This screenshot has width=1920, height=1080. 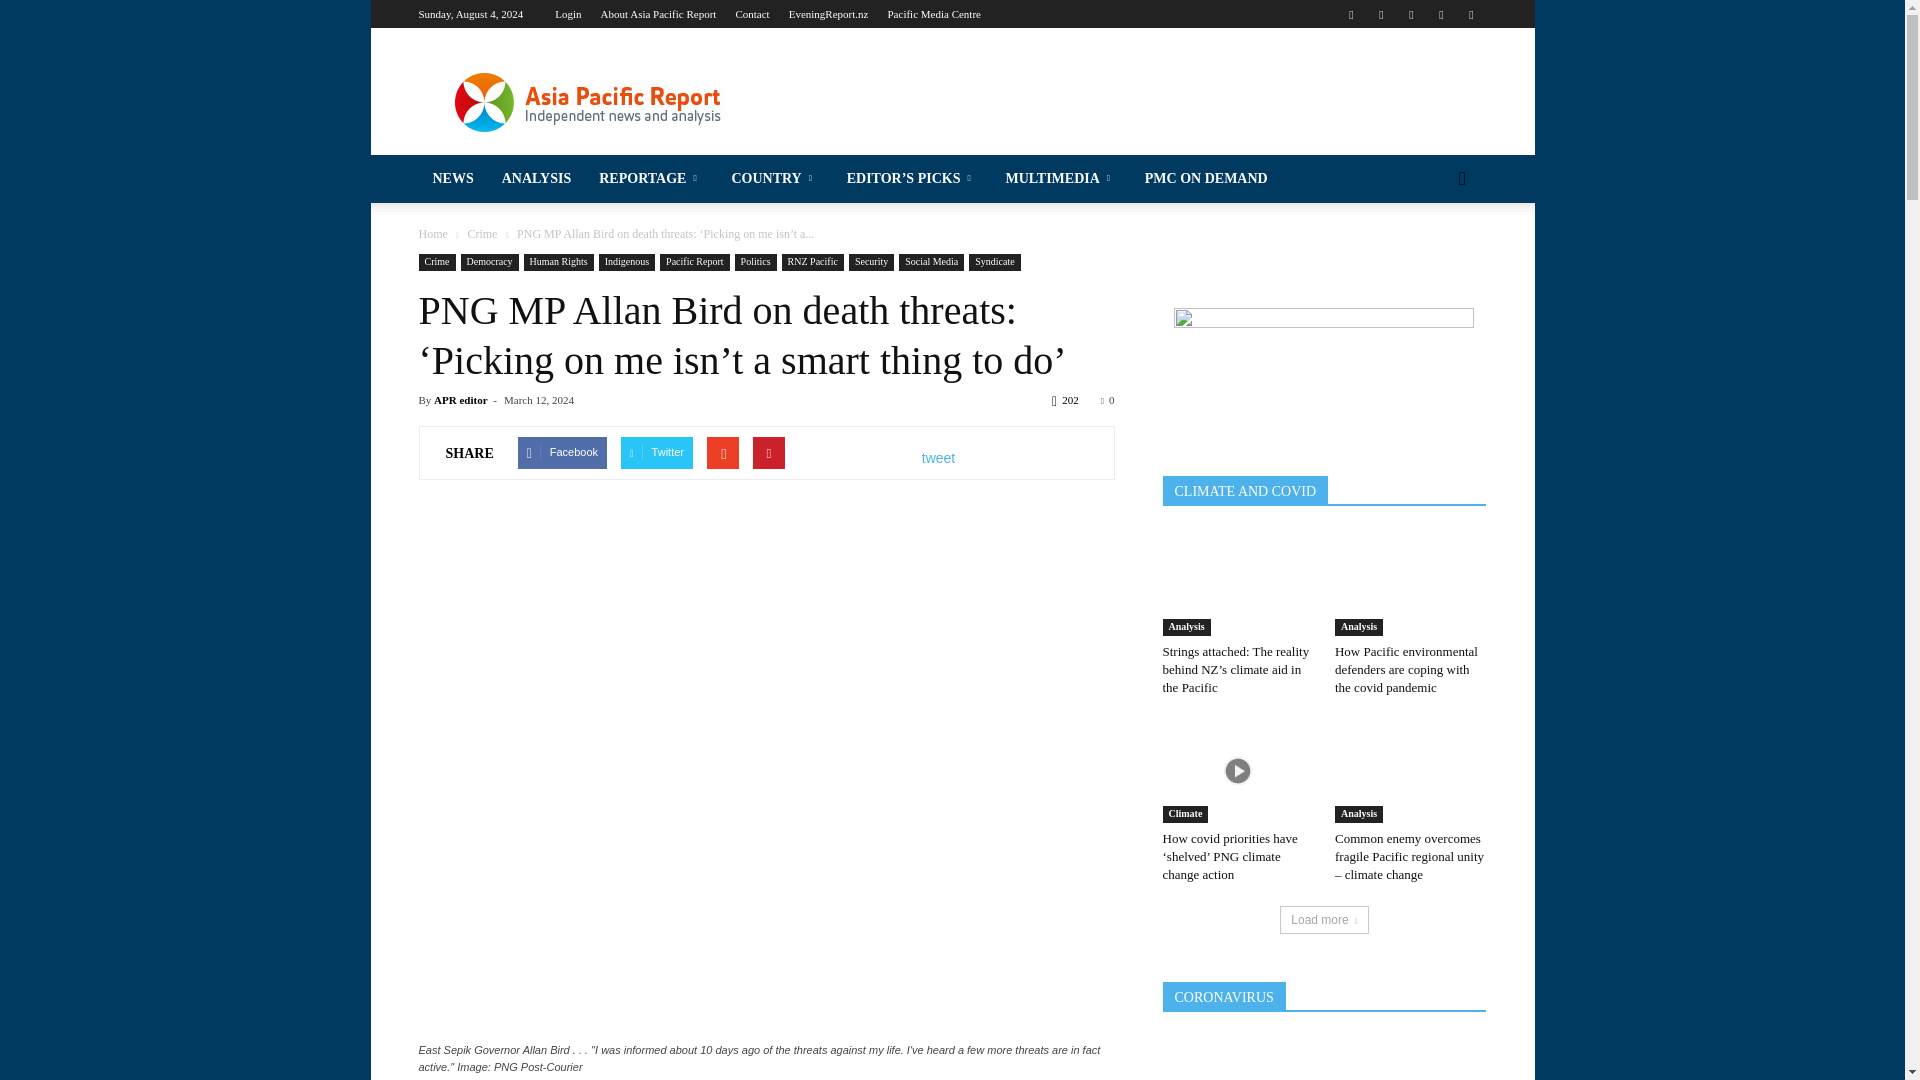 I want to click on Nauru, so click(x=185, y=671).